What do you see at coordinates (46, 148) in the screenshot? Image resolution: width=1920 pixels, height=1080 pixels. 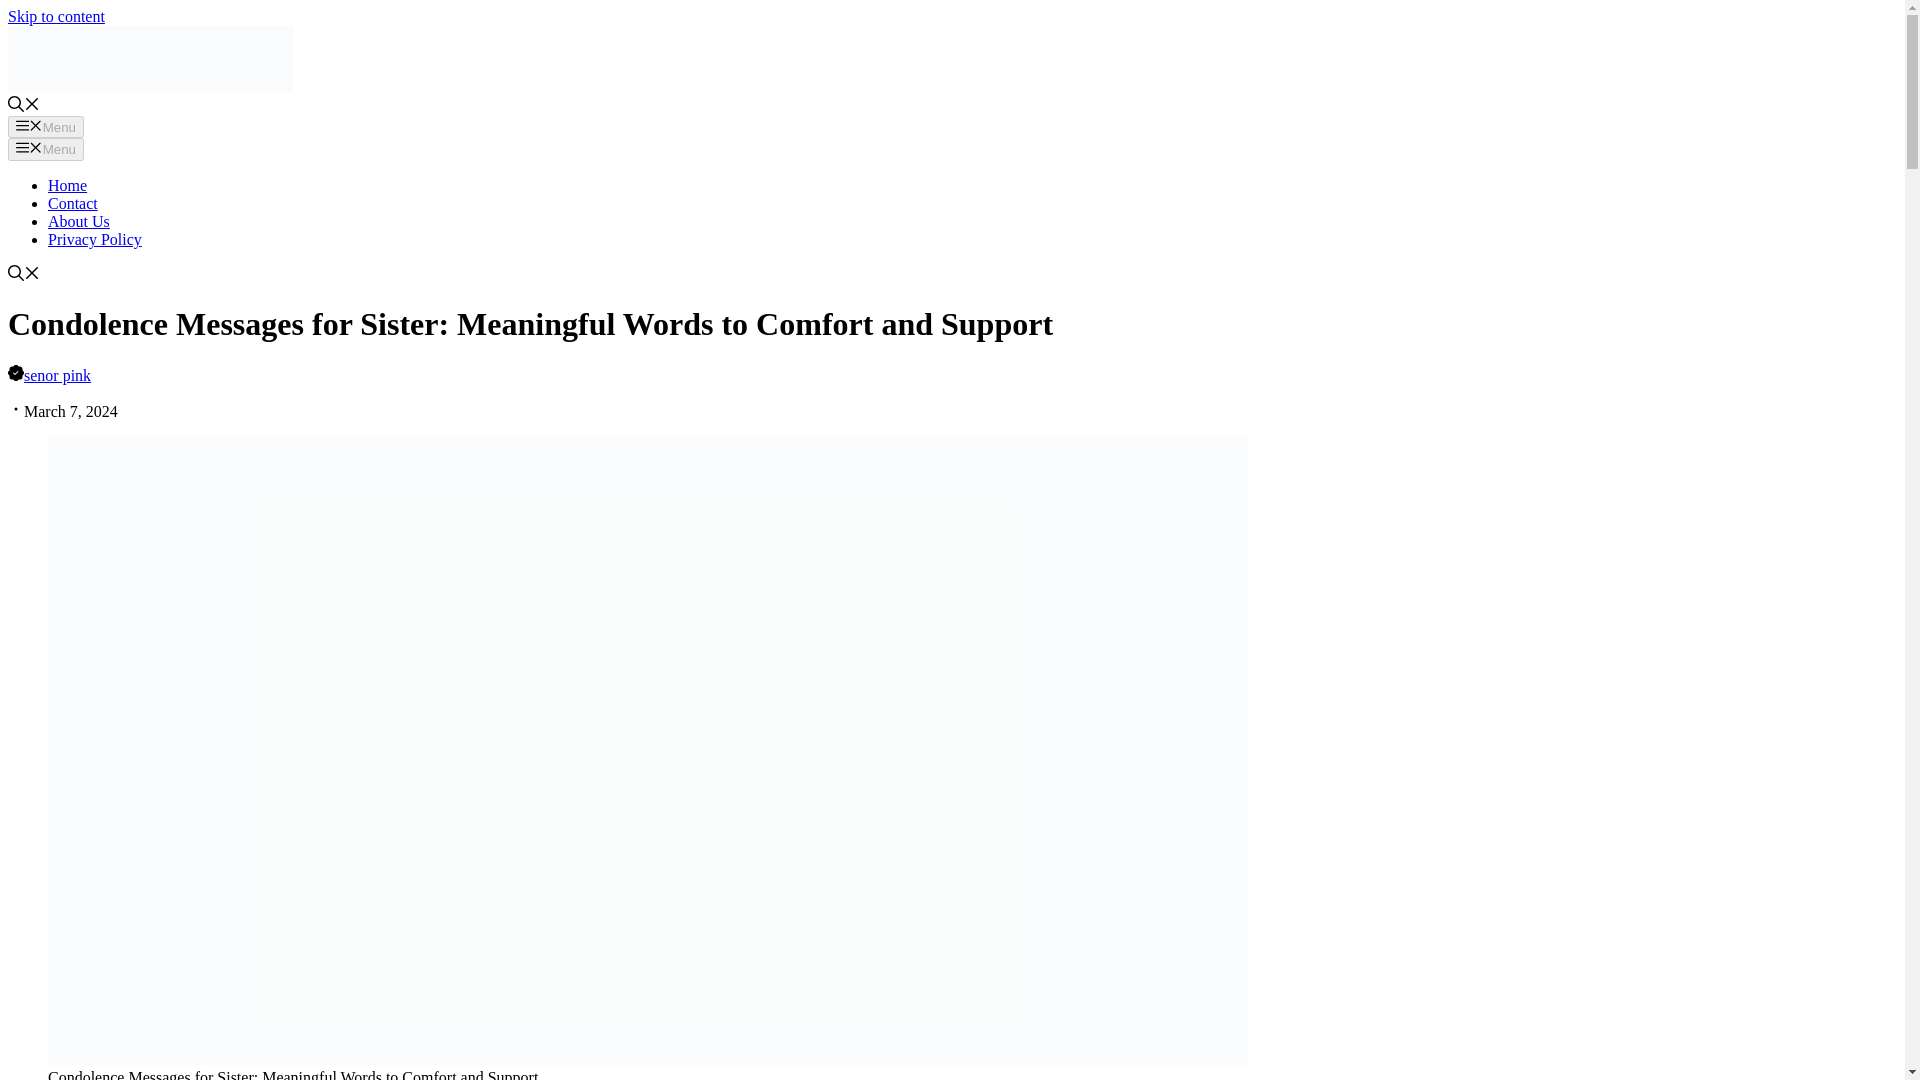 I see `Menu` at bounding box center [46, 148].